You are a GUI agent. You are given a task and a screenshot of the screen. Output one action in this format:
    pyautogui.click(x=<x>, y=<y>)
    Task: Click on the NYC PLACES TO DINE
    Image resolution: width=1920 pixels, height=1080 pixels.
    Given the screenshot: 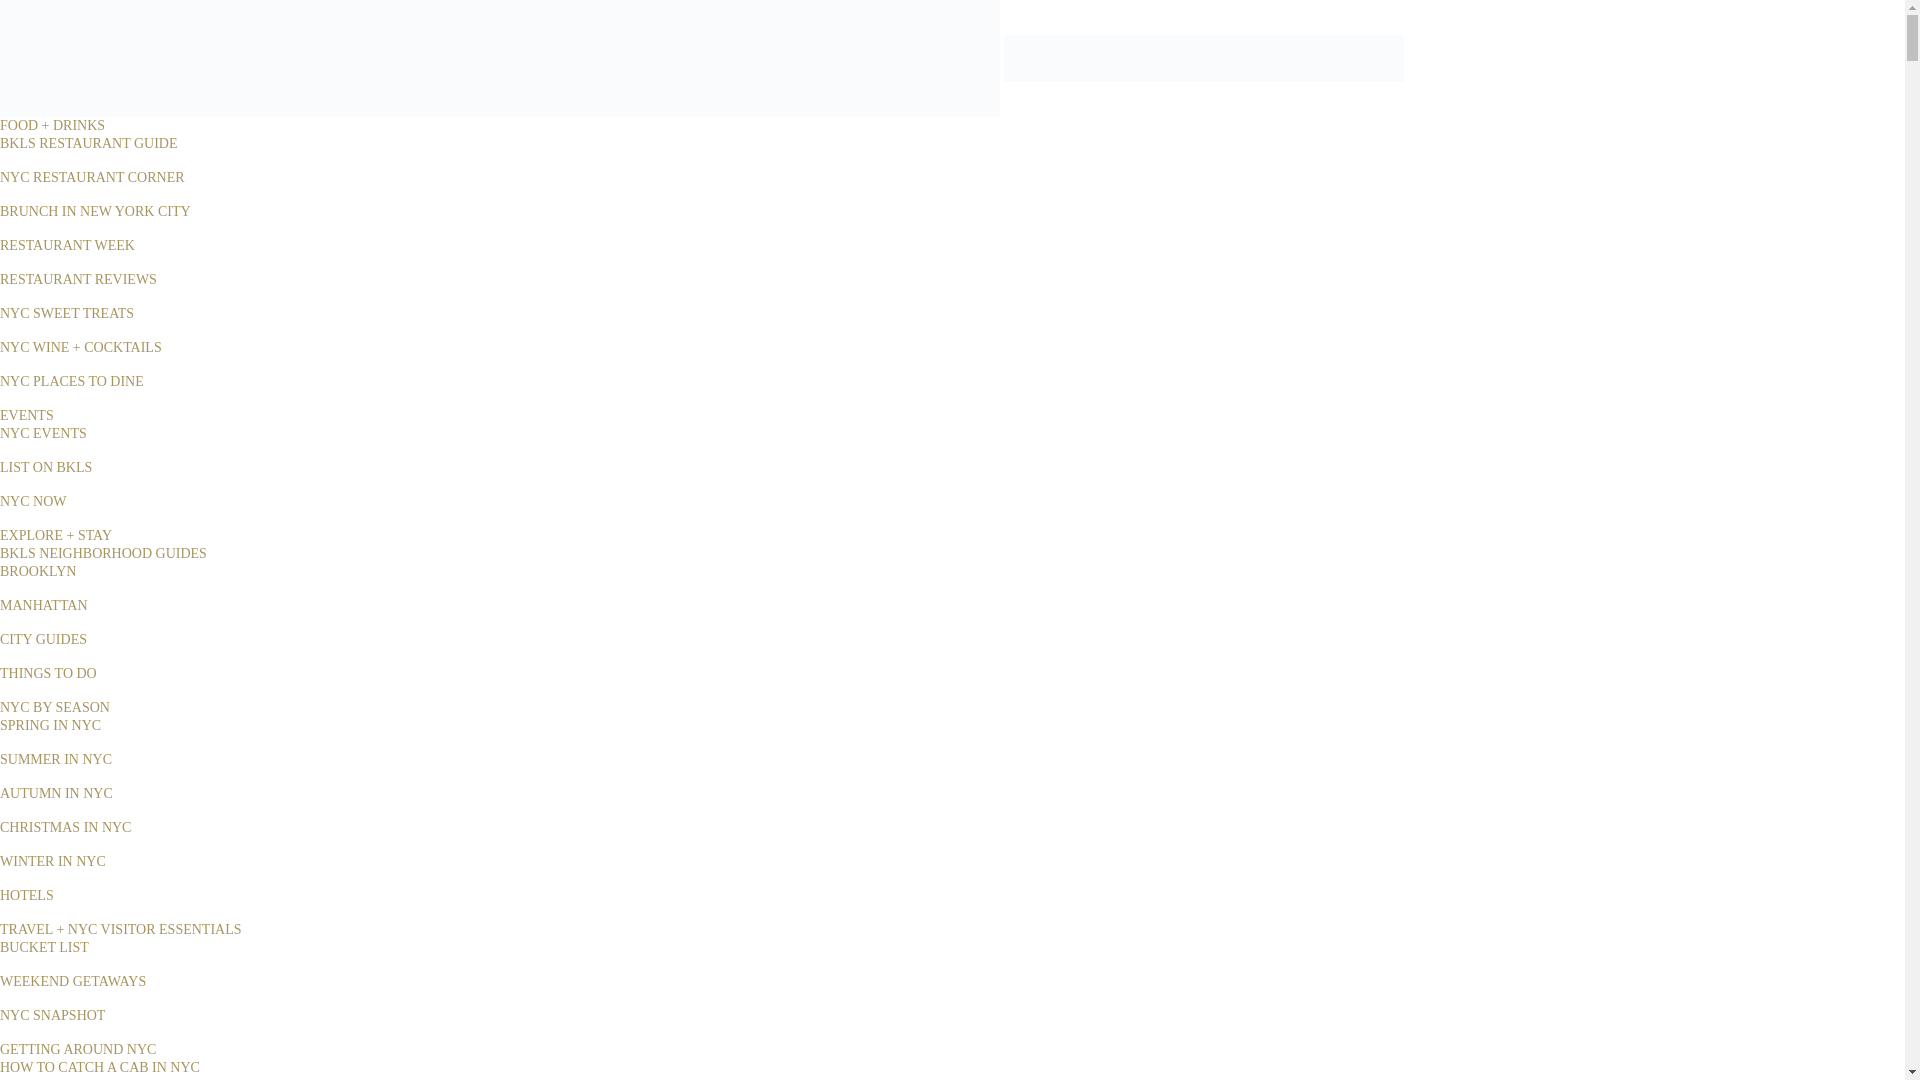 What is the action you would take?
    pyautogui.click(x=72, y=380)
    